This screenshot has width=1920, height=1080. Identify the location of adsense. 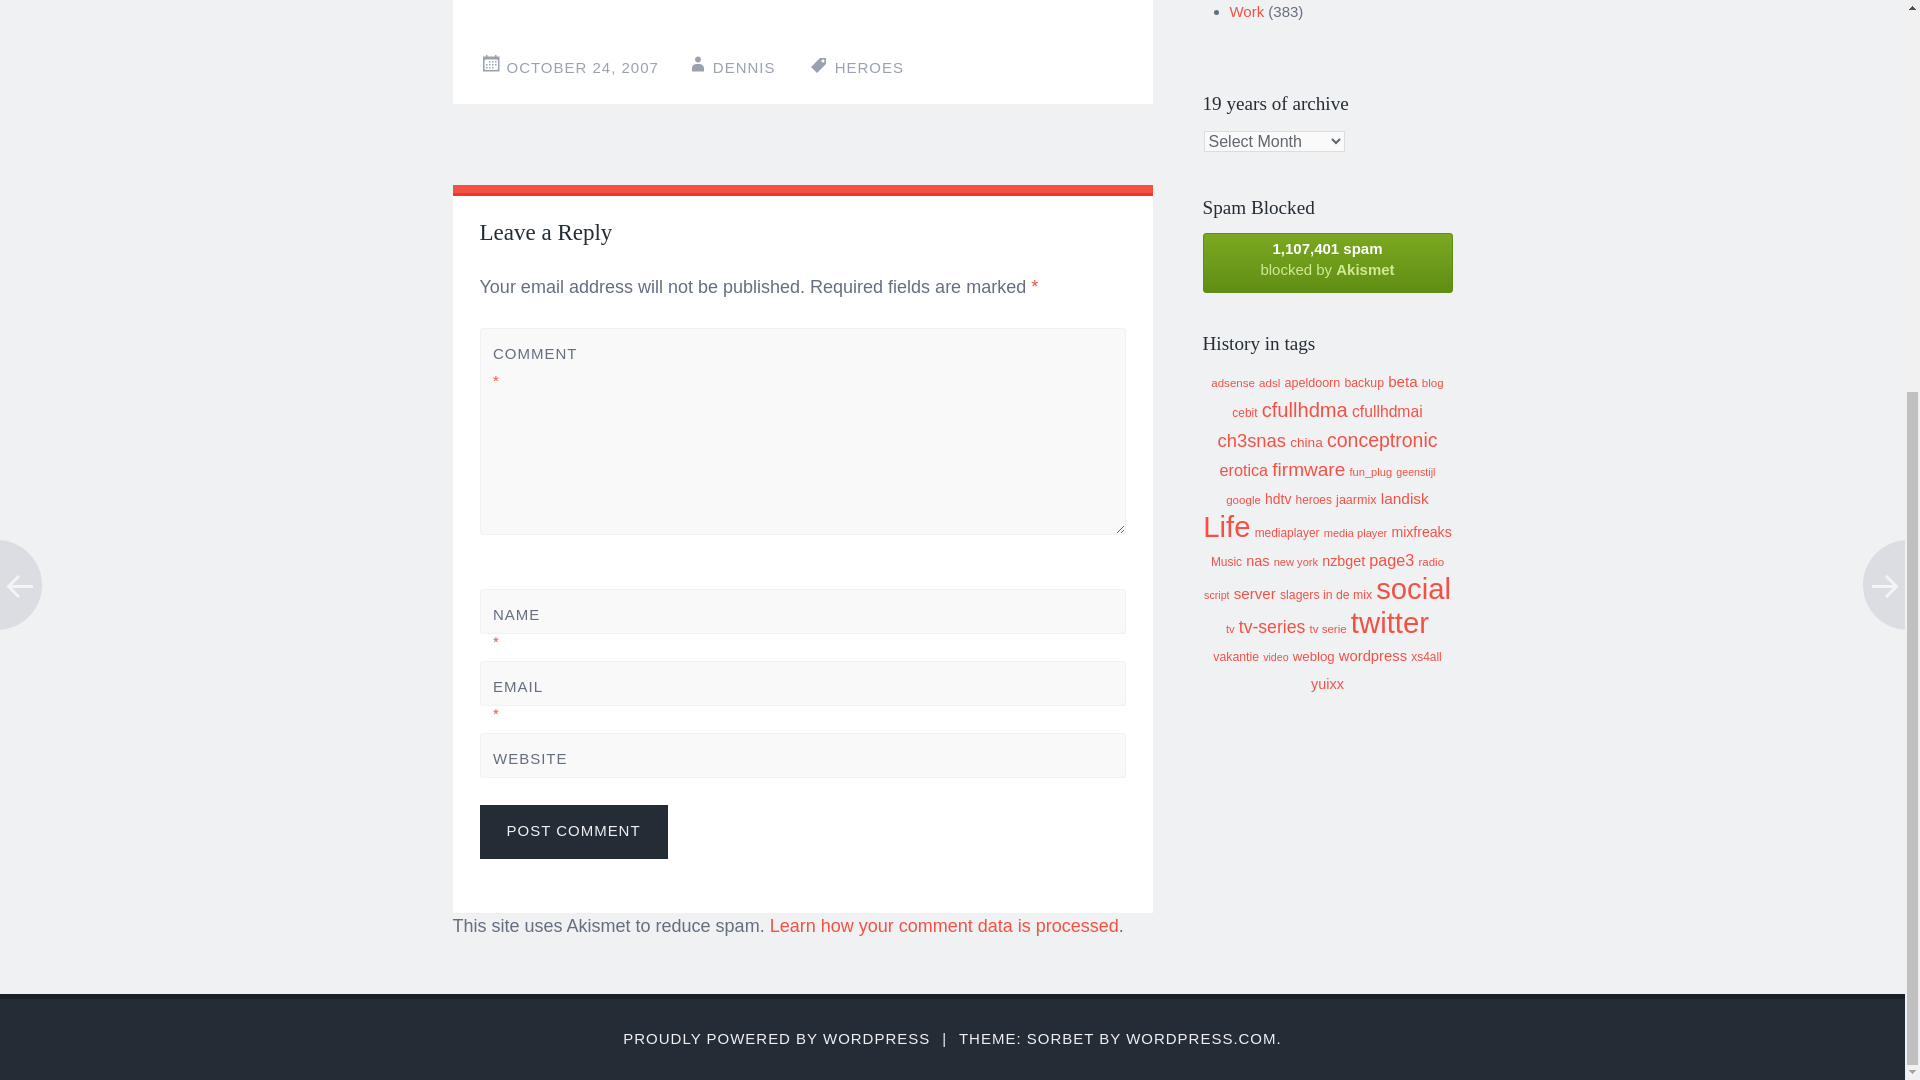
(1233, 382).